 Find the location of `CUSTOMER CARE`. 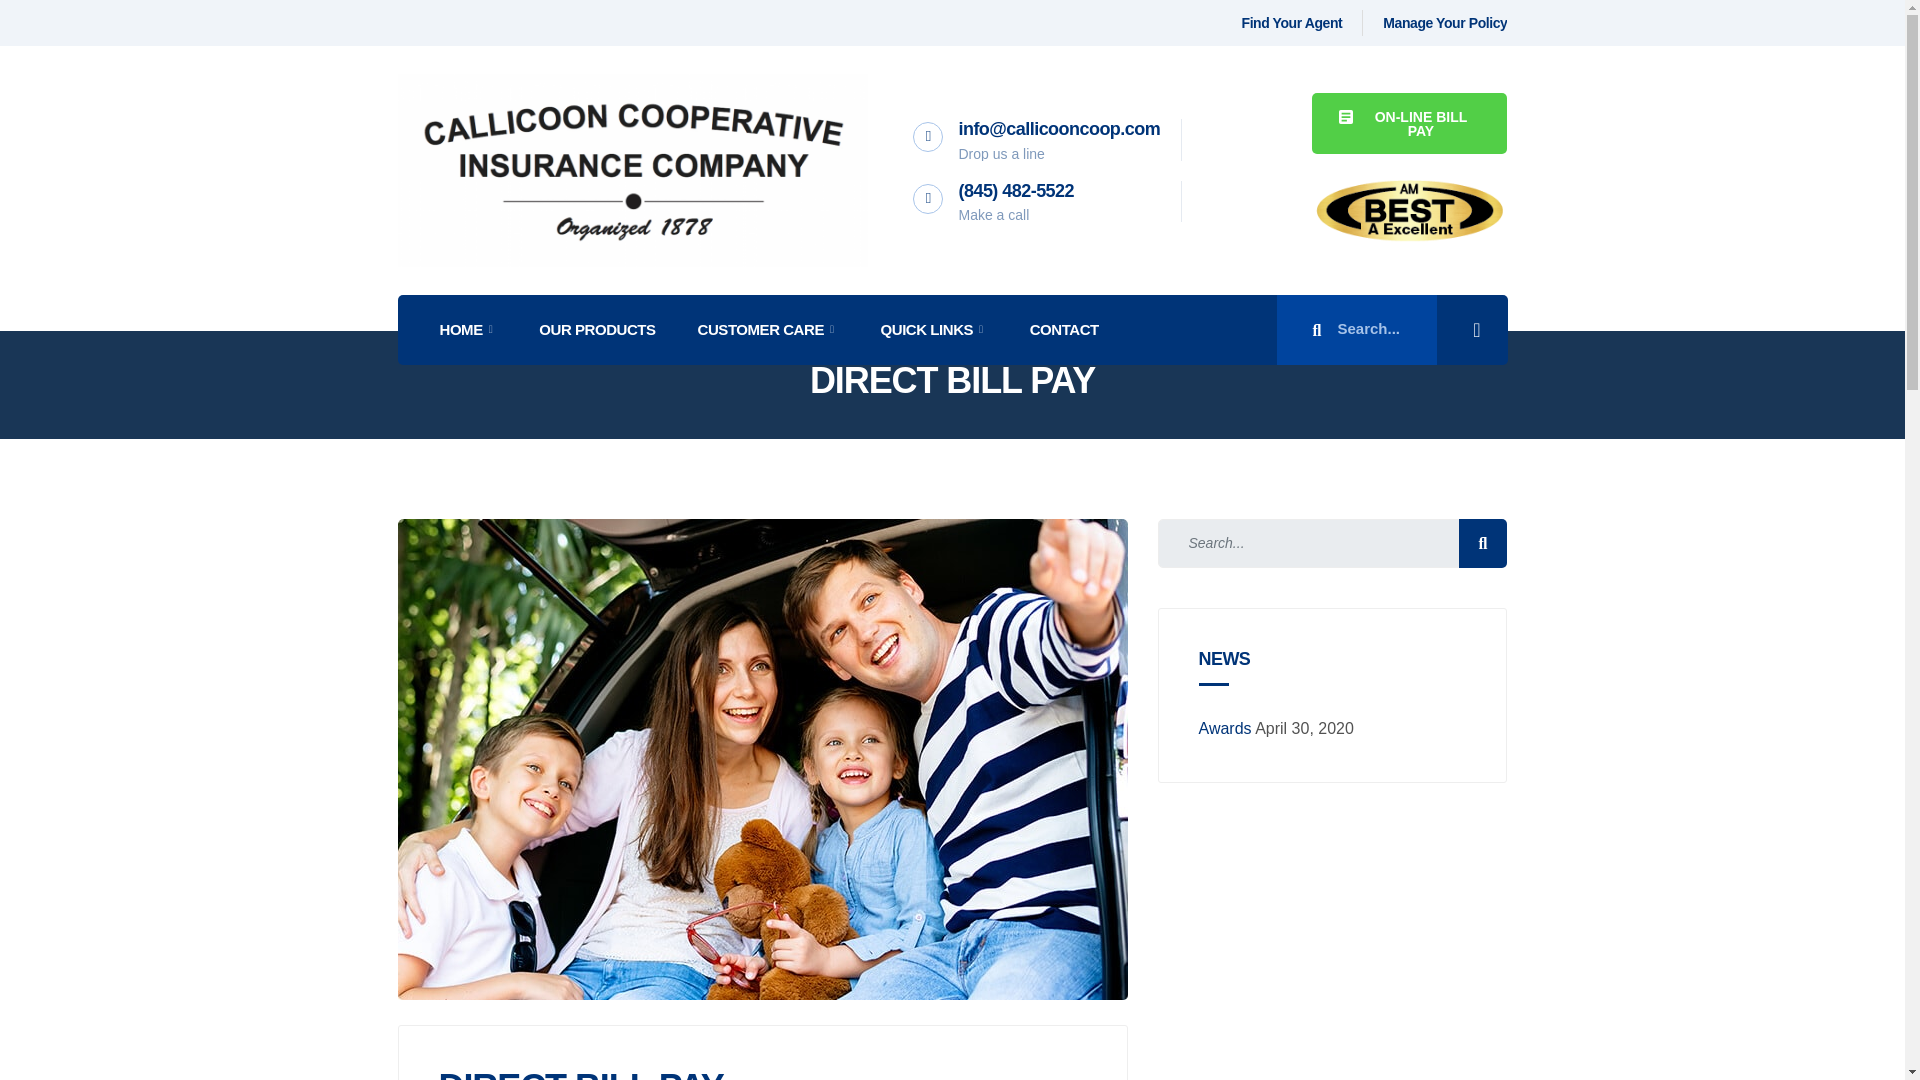

CUSTOMER CARE is located at coordinates (766, 330).